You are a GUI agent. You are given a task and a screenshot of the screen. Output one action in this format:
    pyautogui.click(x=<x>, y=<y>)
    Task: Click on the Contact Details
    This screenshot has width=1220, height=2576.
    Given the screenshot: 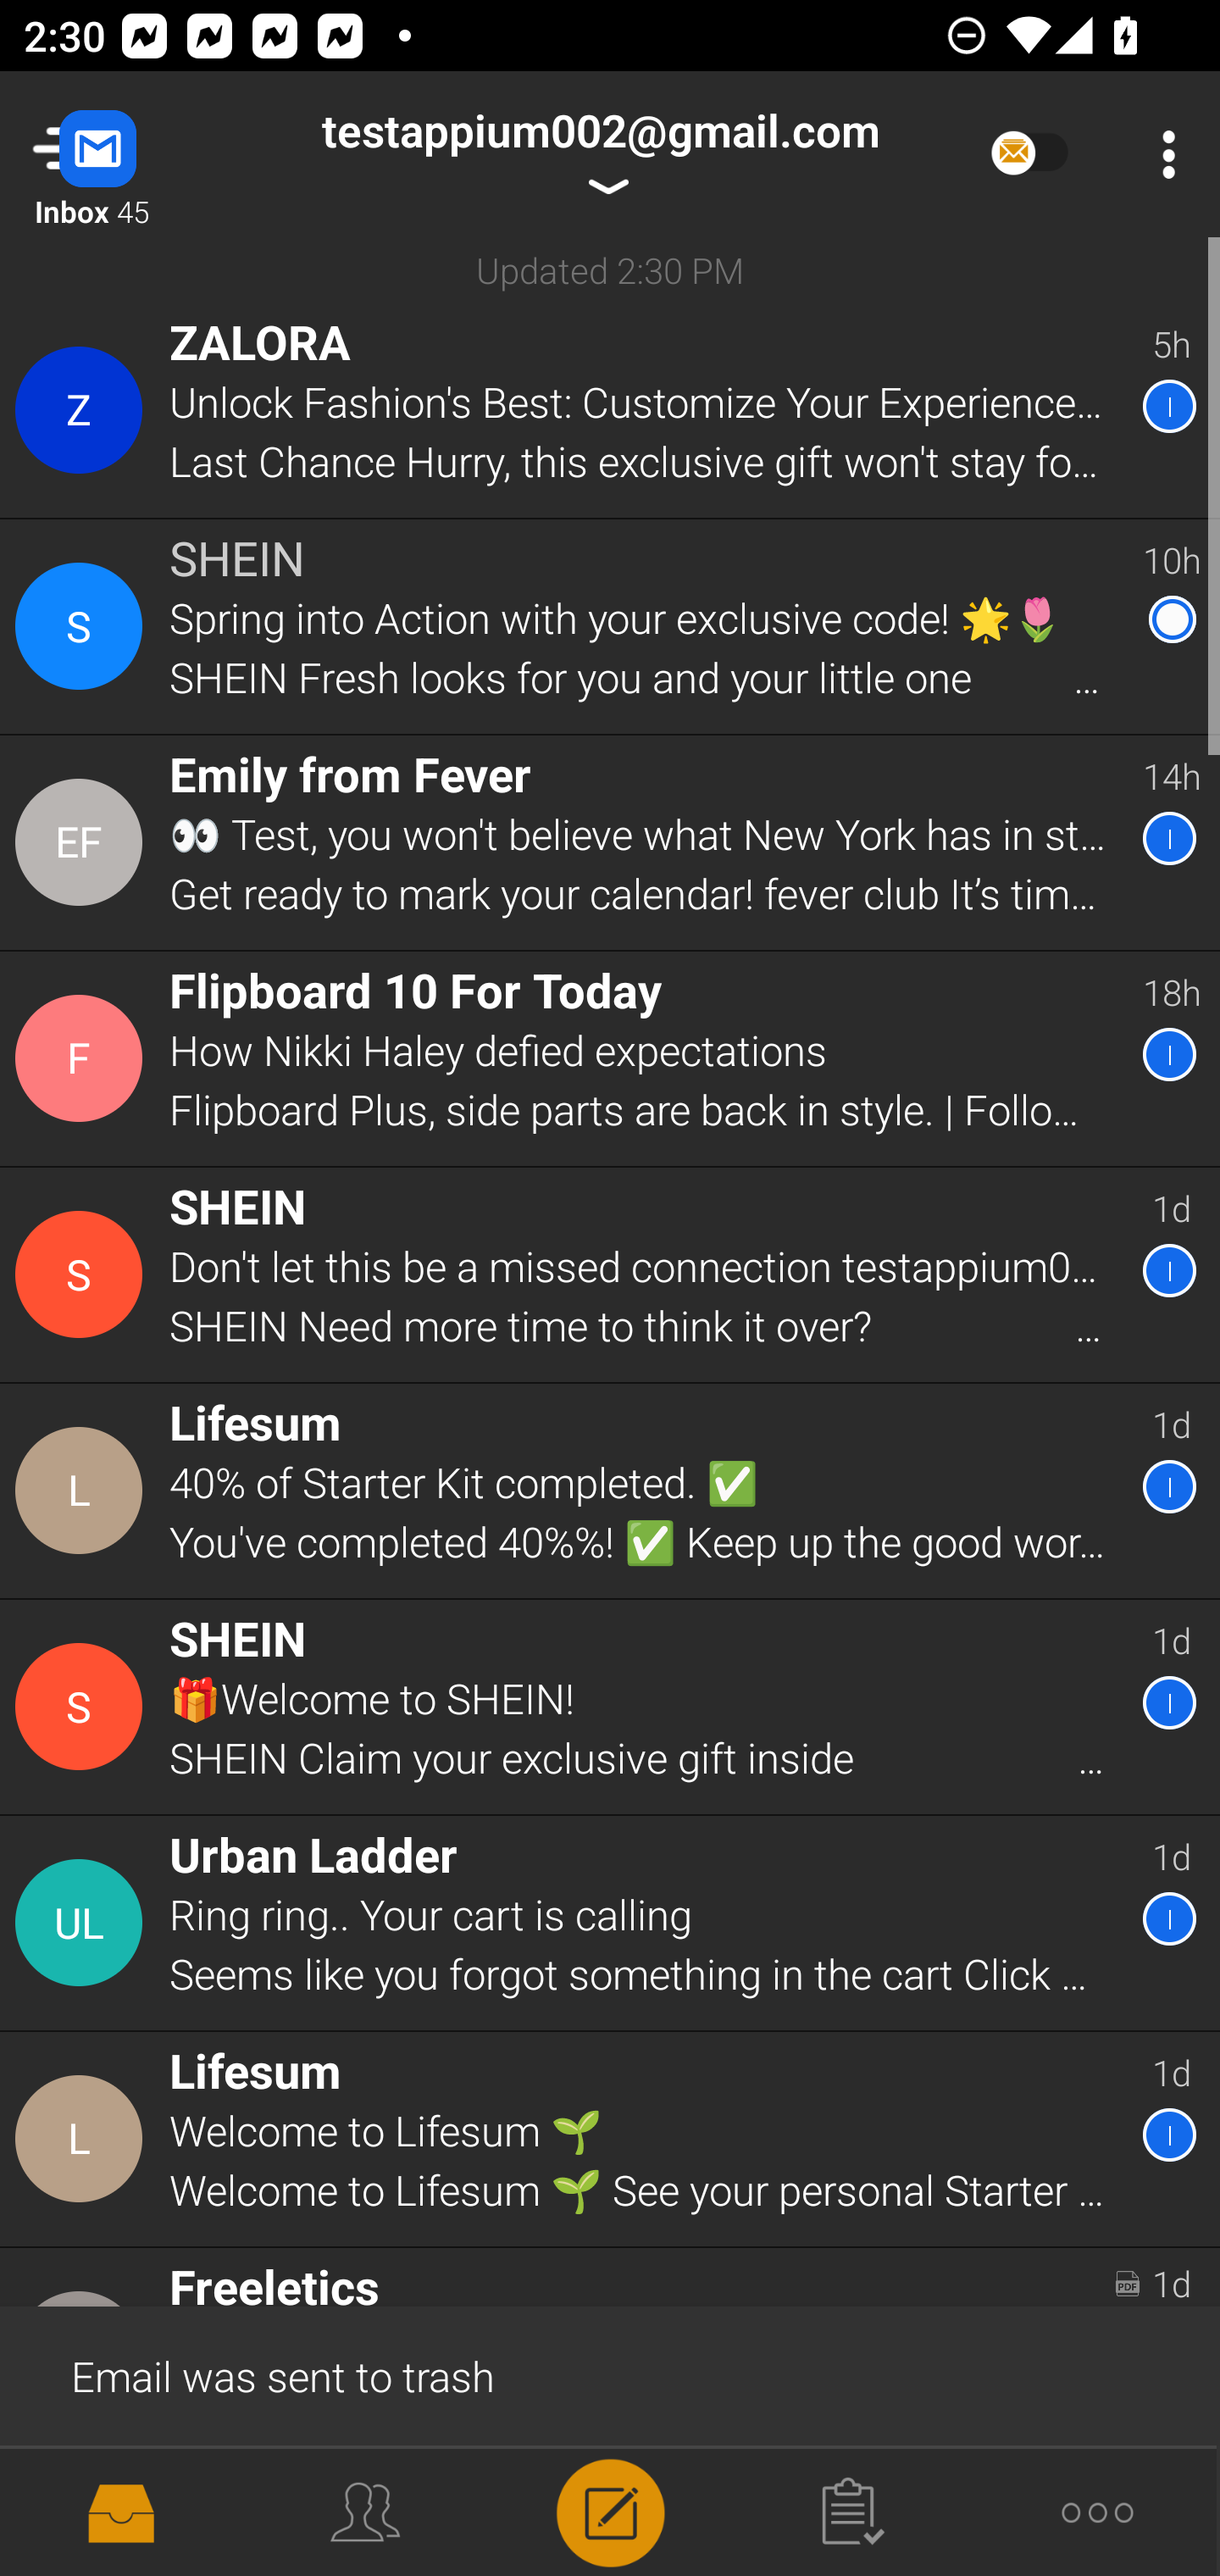 What is the action you would take?
    pyautogui.click(x=83, y=1707)
    